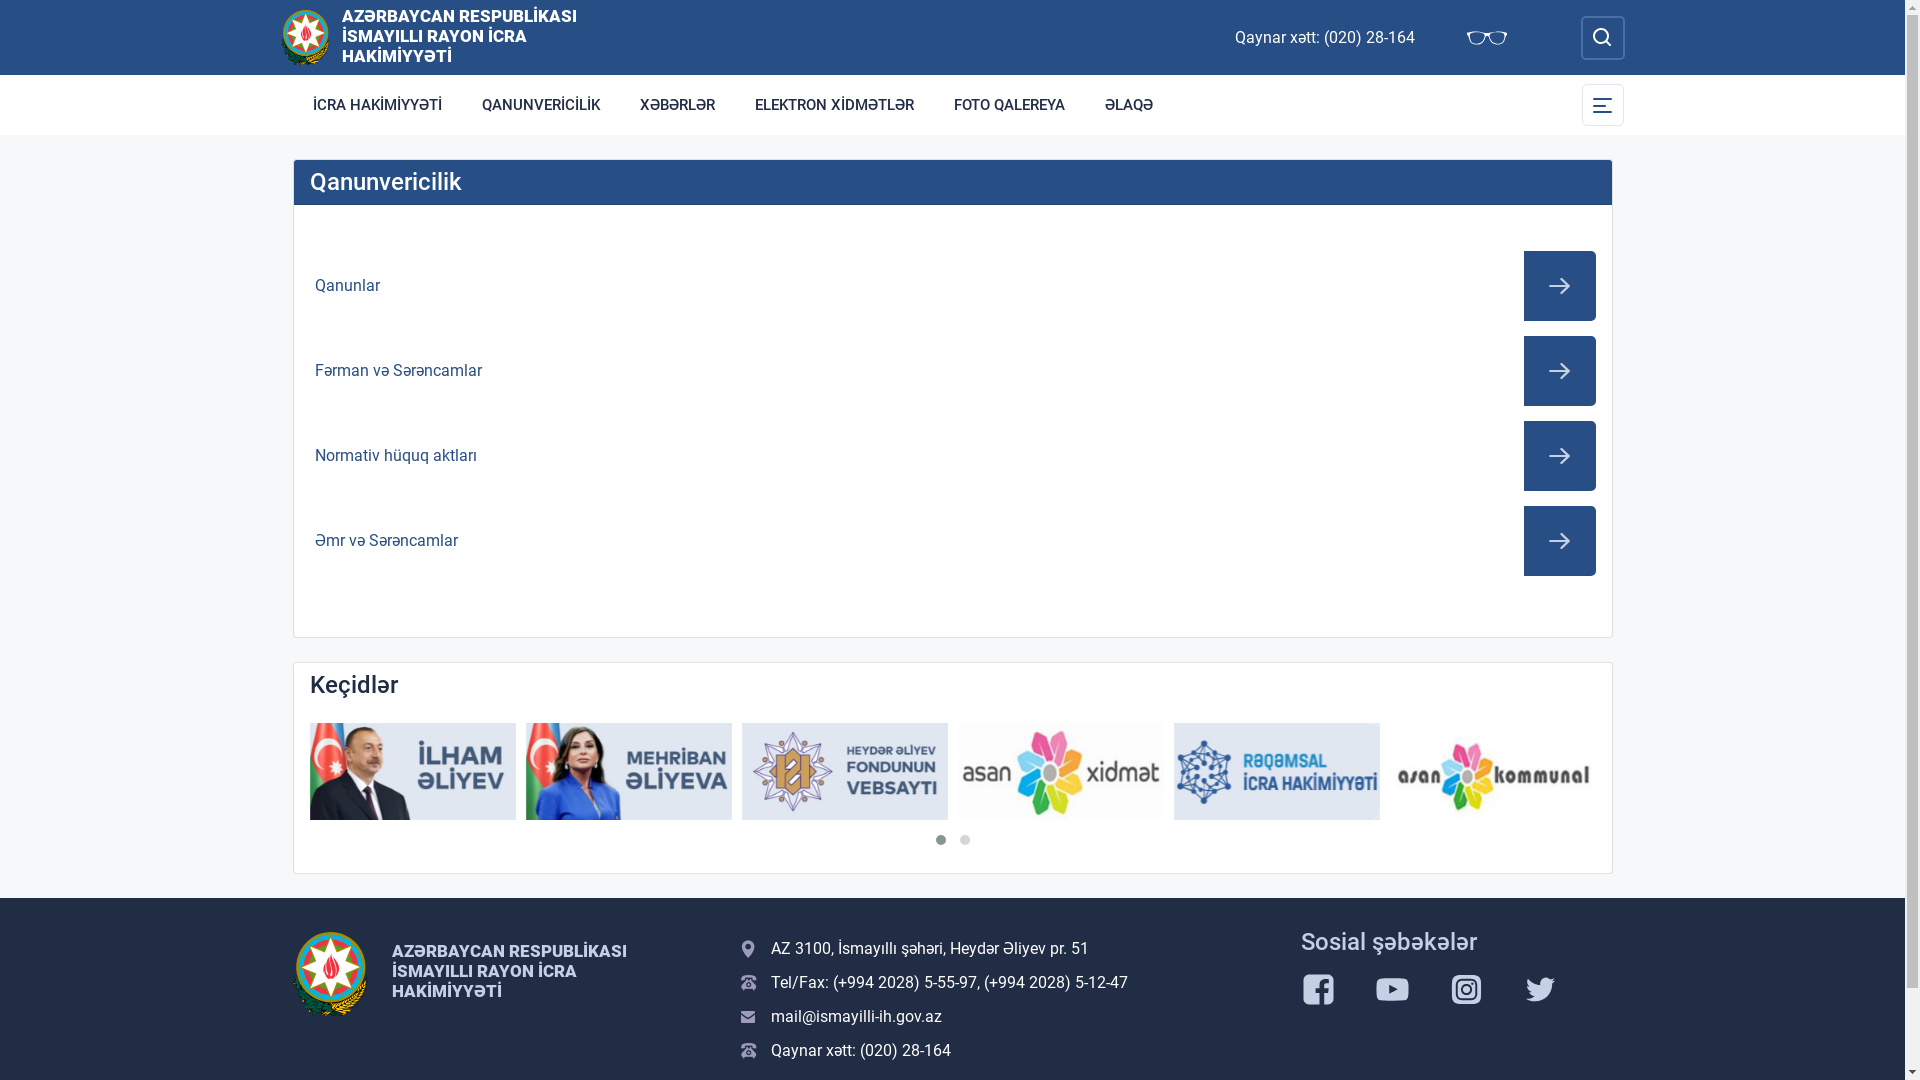 The height and width of the screenshot is (1080, 1920). What do you see at coordinates (541, 105) in the screenshot?
I see `QANUNVERICILIK` at bounding box center [541, 105].